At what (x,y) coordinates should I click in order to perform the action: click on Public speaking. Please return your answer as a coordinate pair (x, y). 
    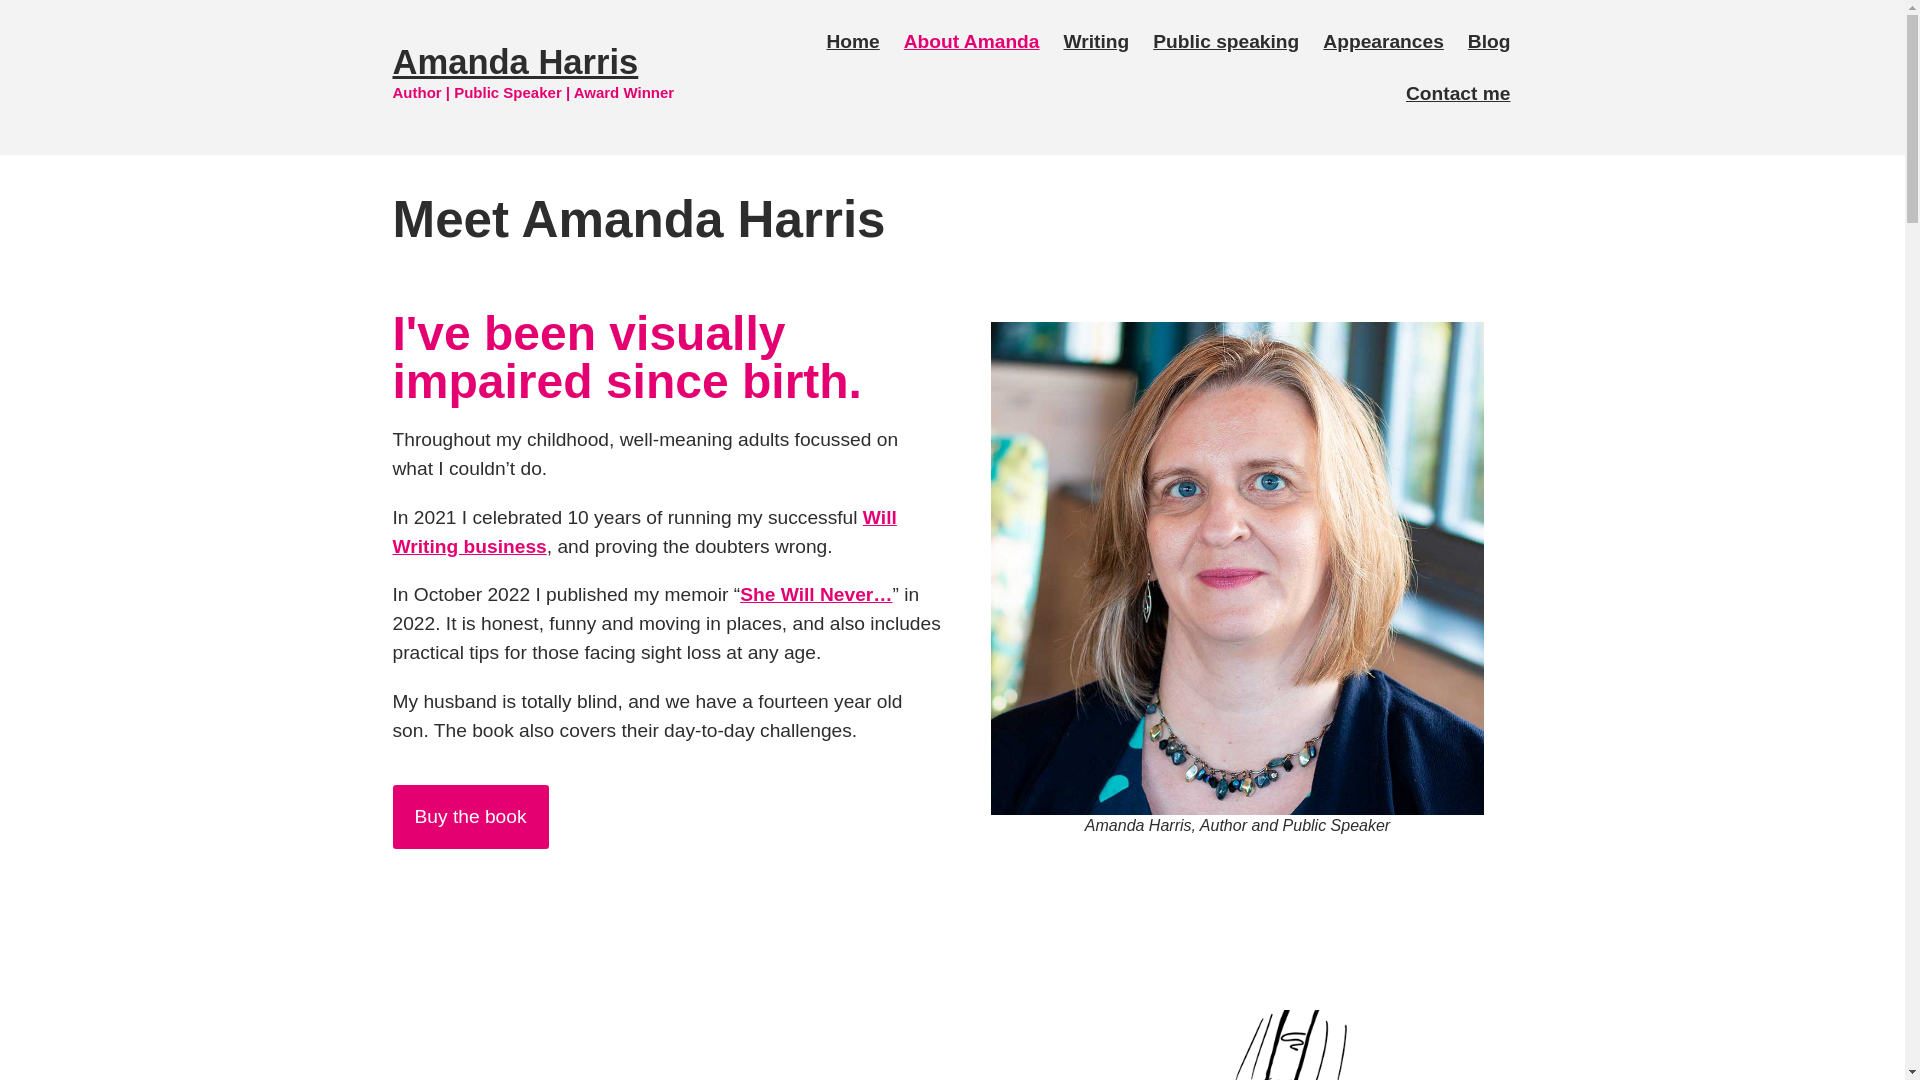
    Looking at the image, I should click on (1226, 42).